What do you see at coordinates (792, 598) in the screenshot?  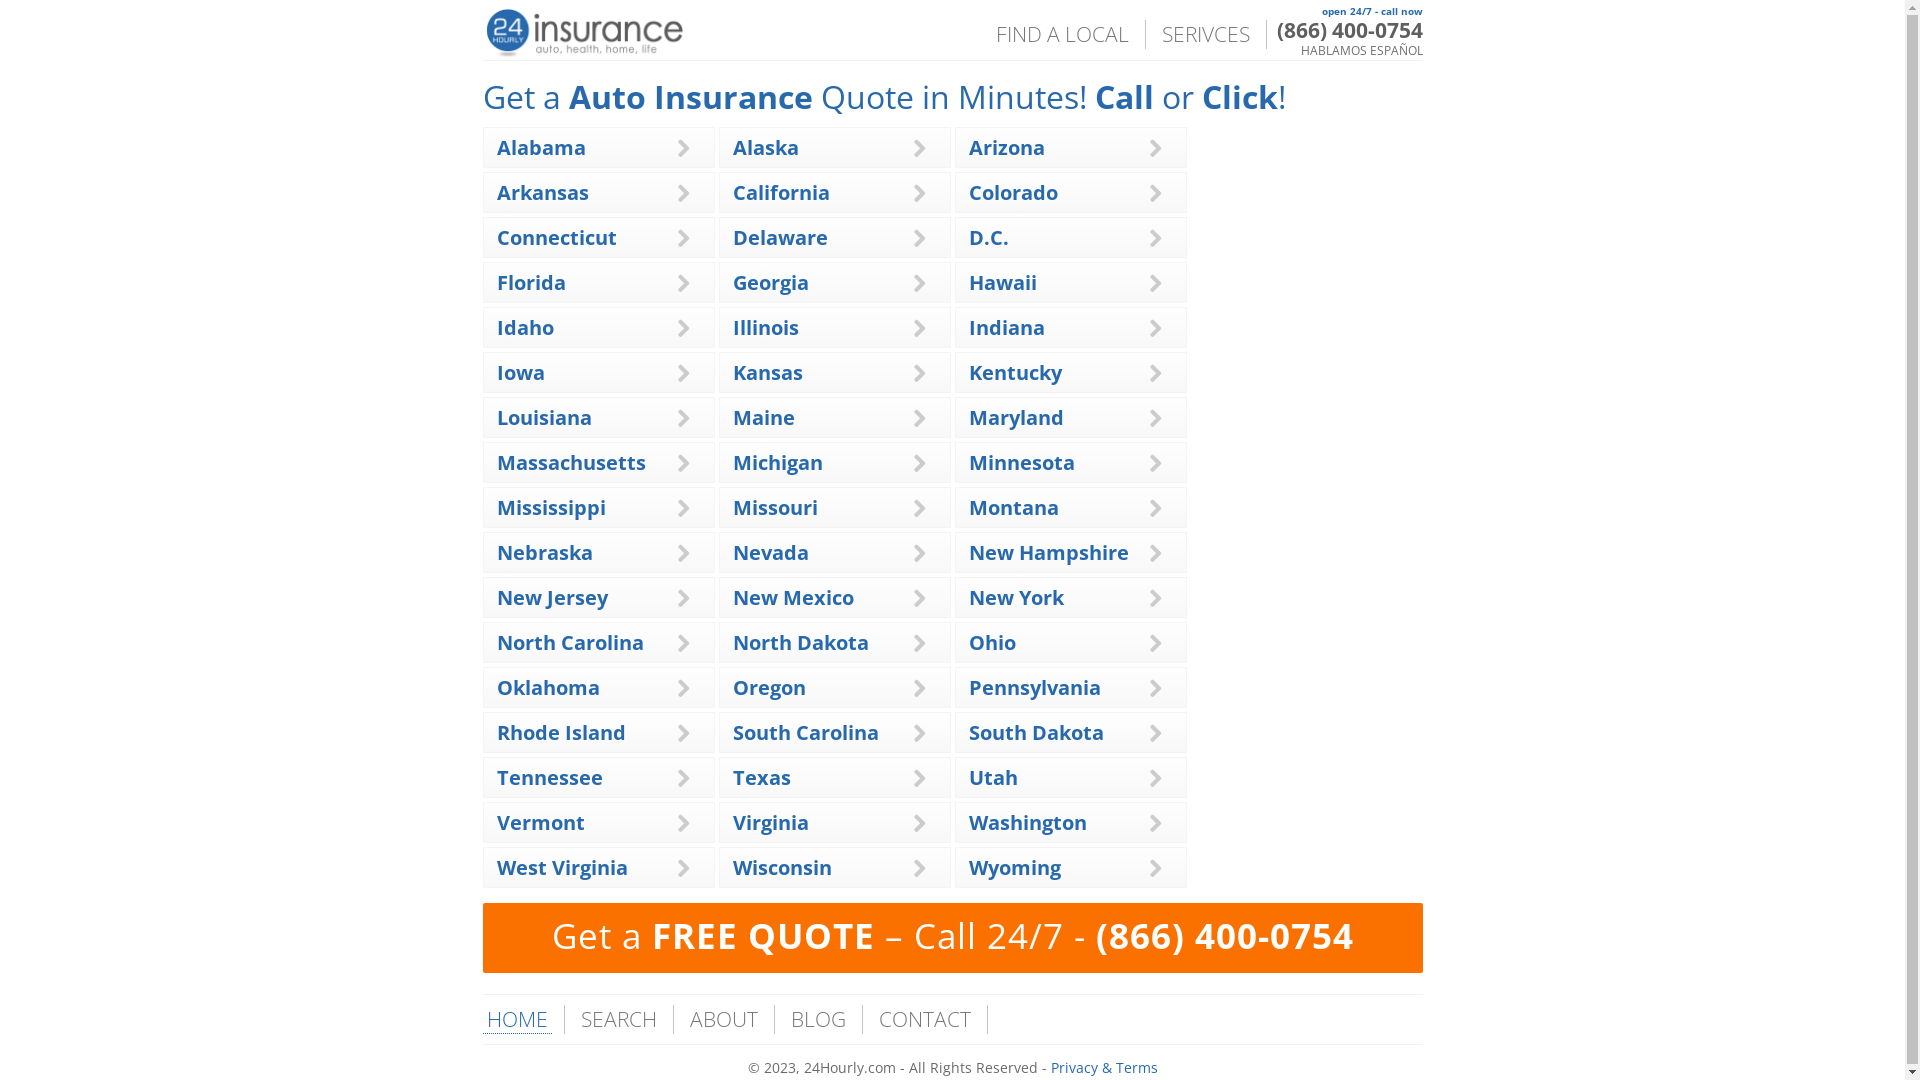 I see `New Mexico` at bounding box center [792, 598].